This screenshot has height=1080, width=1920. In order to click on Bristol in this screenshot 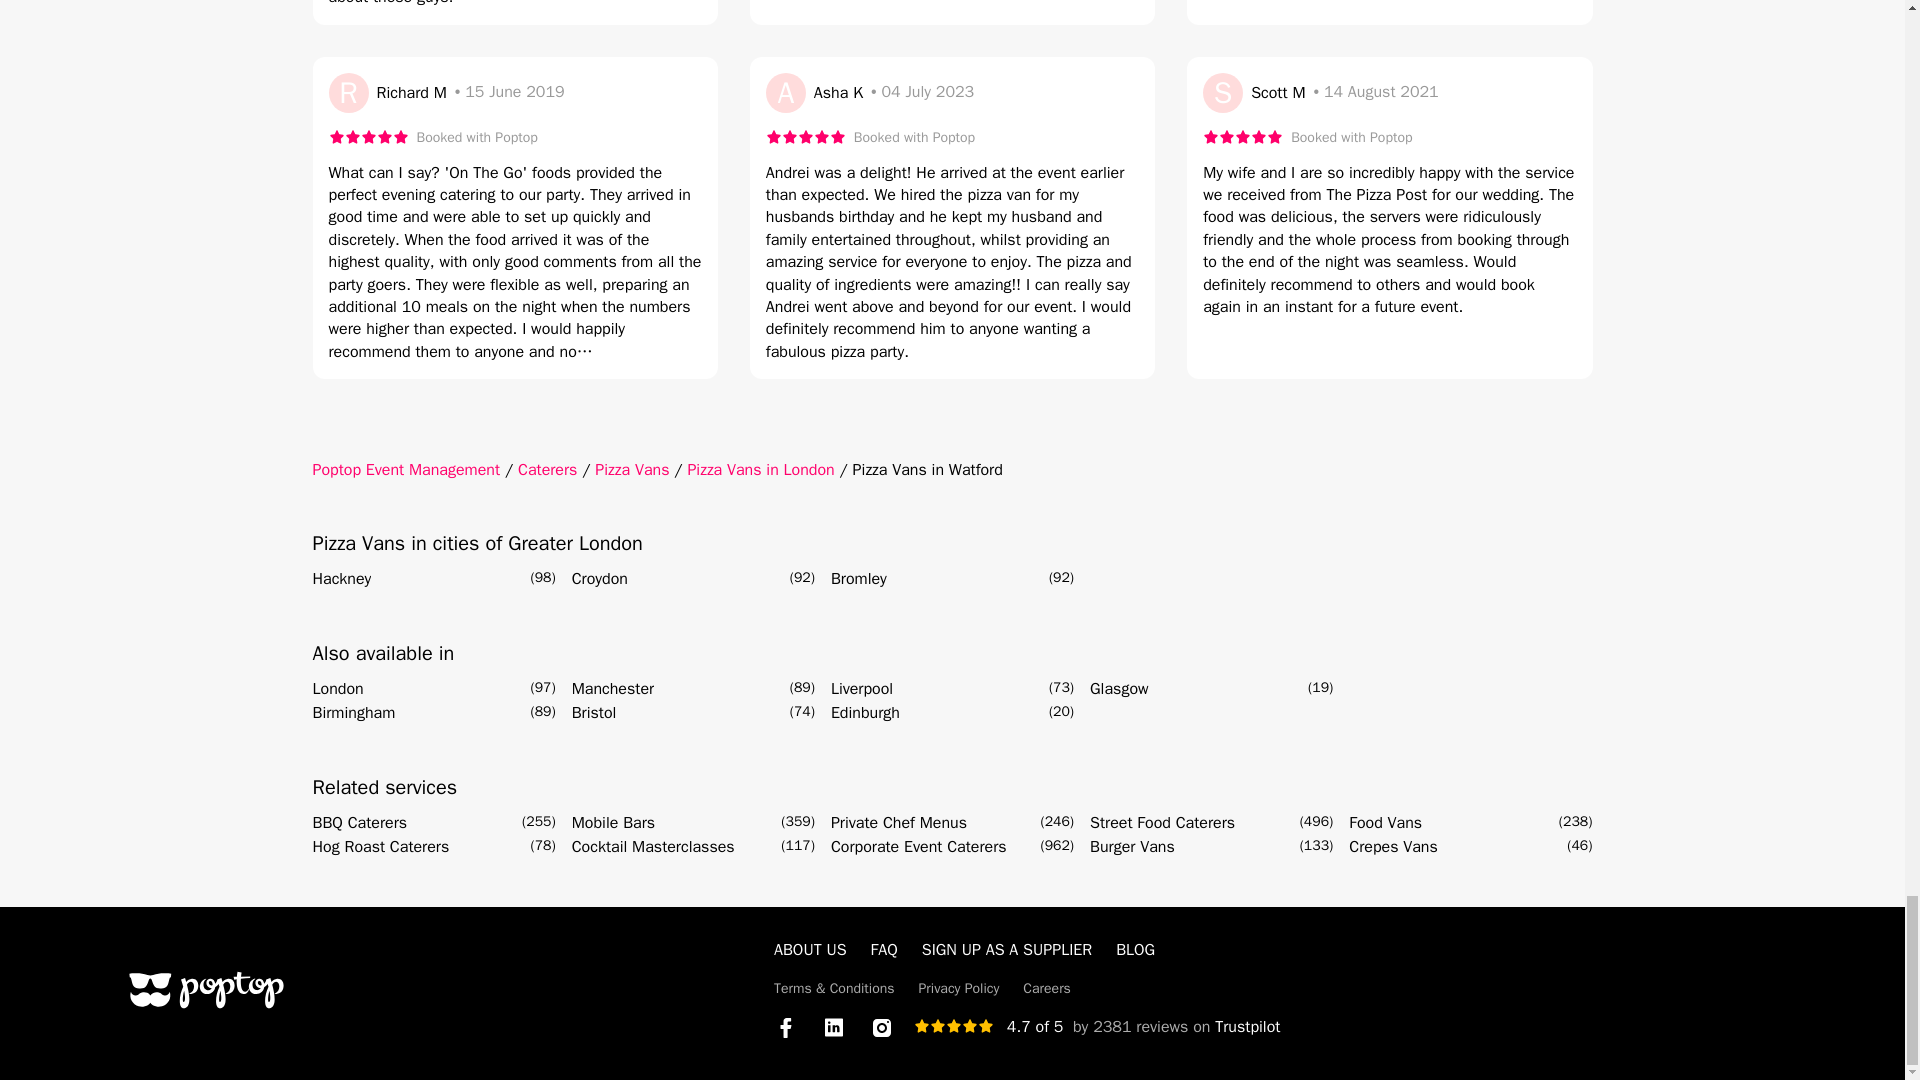, I will do `click(594, 712)`.